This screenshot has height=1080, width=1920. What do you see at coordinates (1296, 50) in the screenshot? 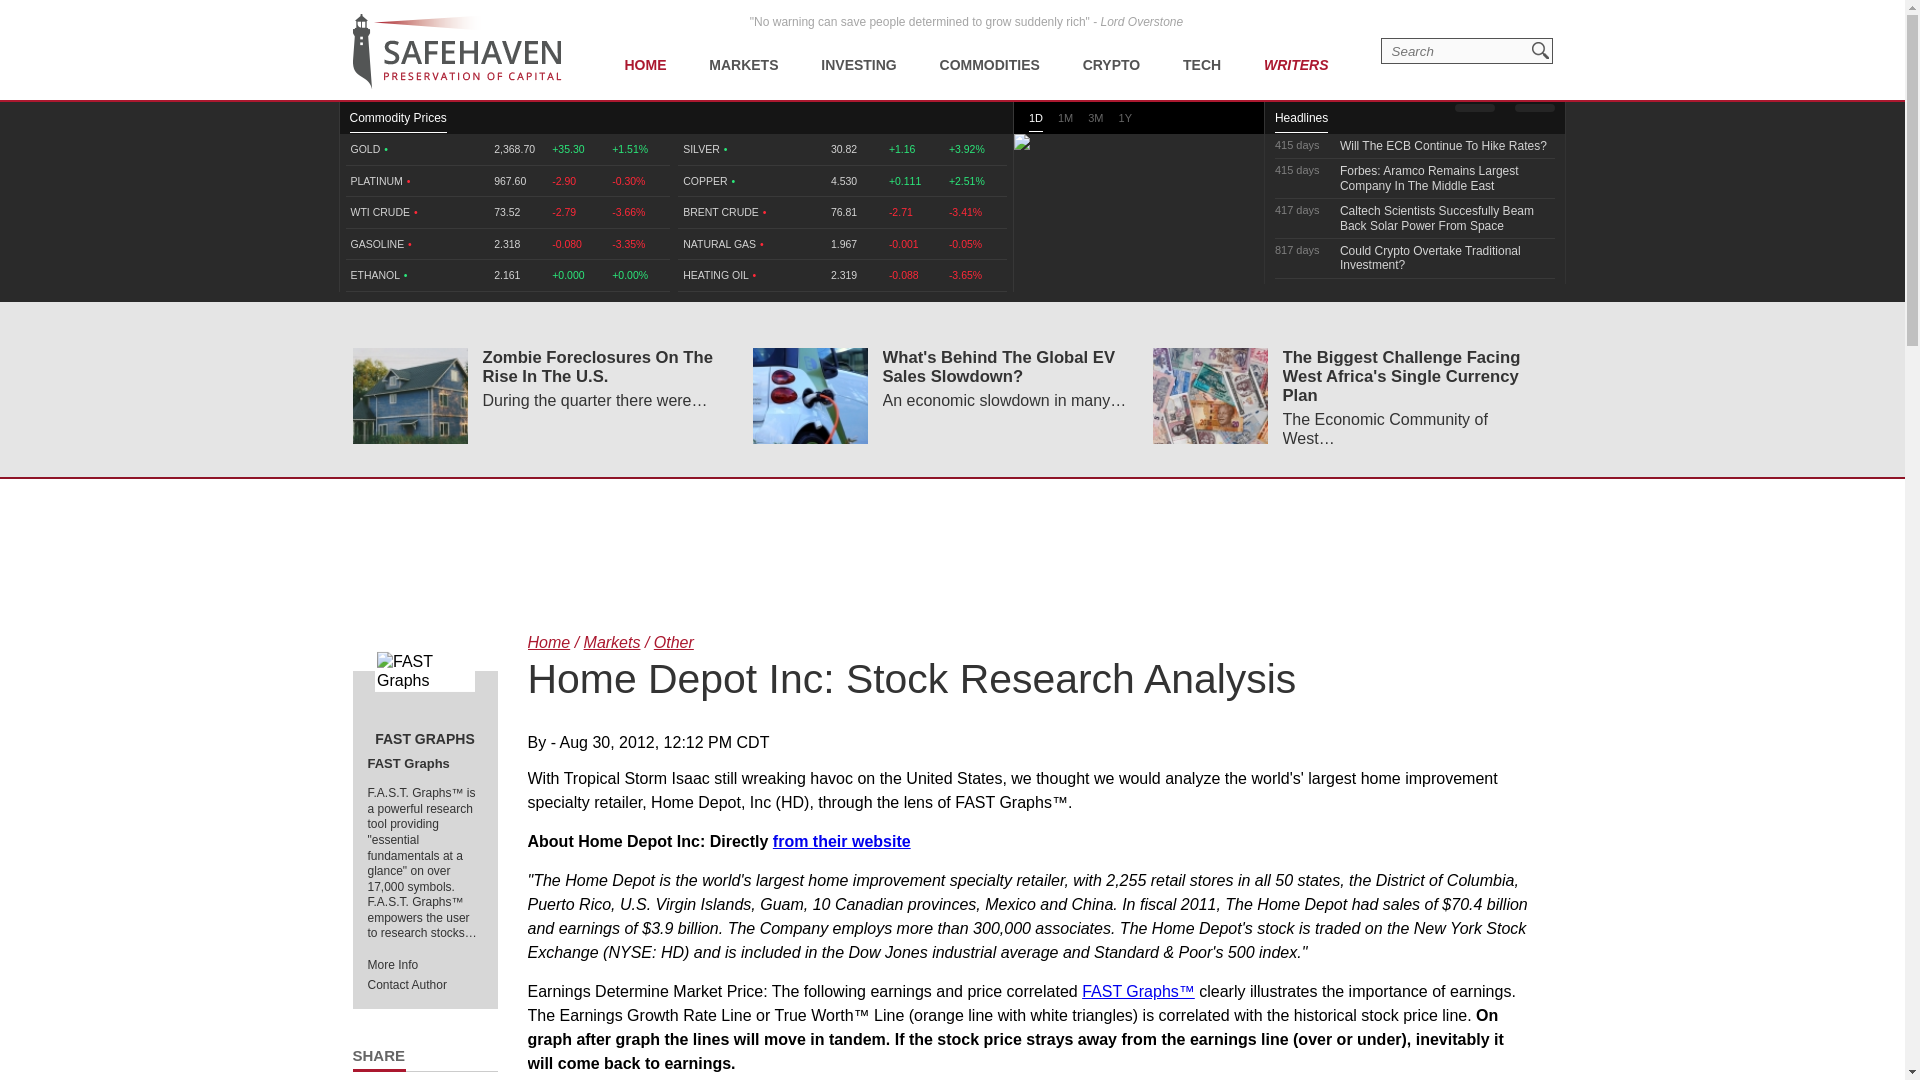
I see `WRITERS` at bounding box center [1296, 50].